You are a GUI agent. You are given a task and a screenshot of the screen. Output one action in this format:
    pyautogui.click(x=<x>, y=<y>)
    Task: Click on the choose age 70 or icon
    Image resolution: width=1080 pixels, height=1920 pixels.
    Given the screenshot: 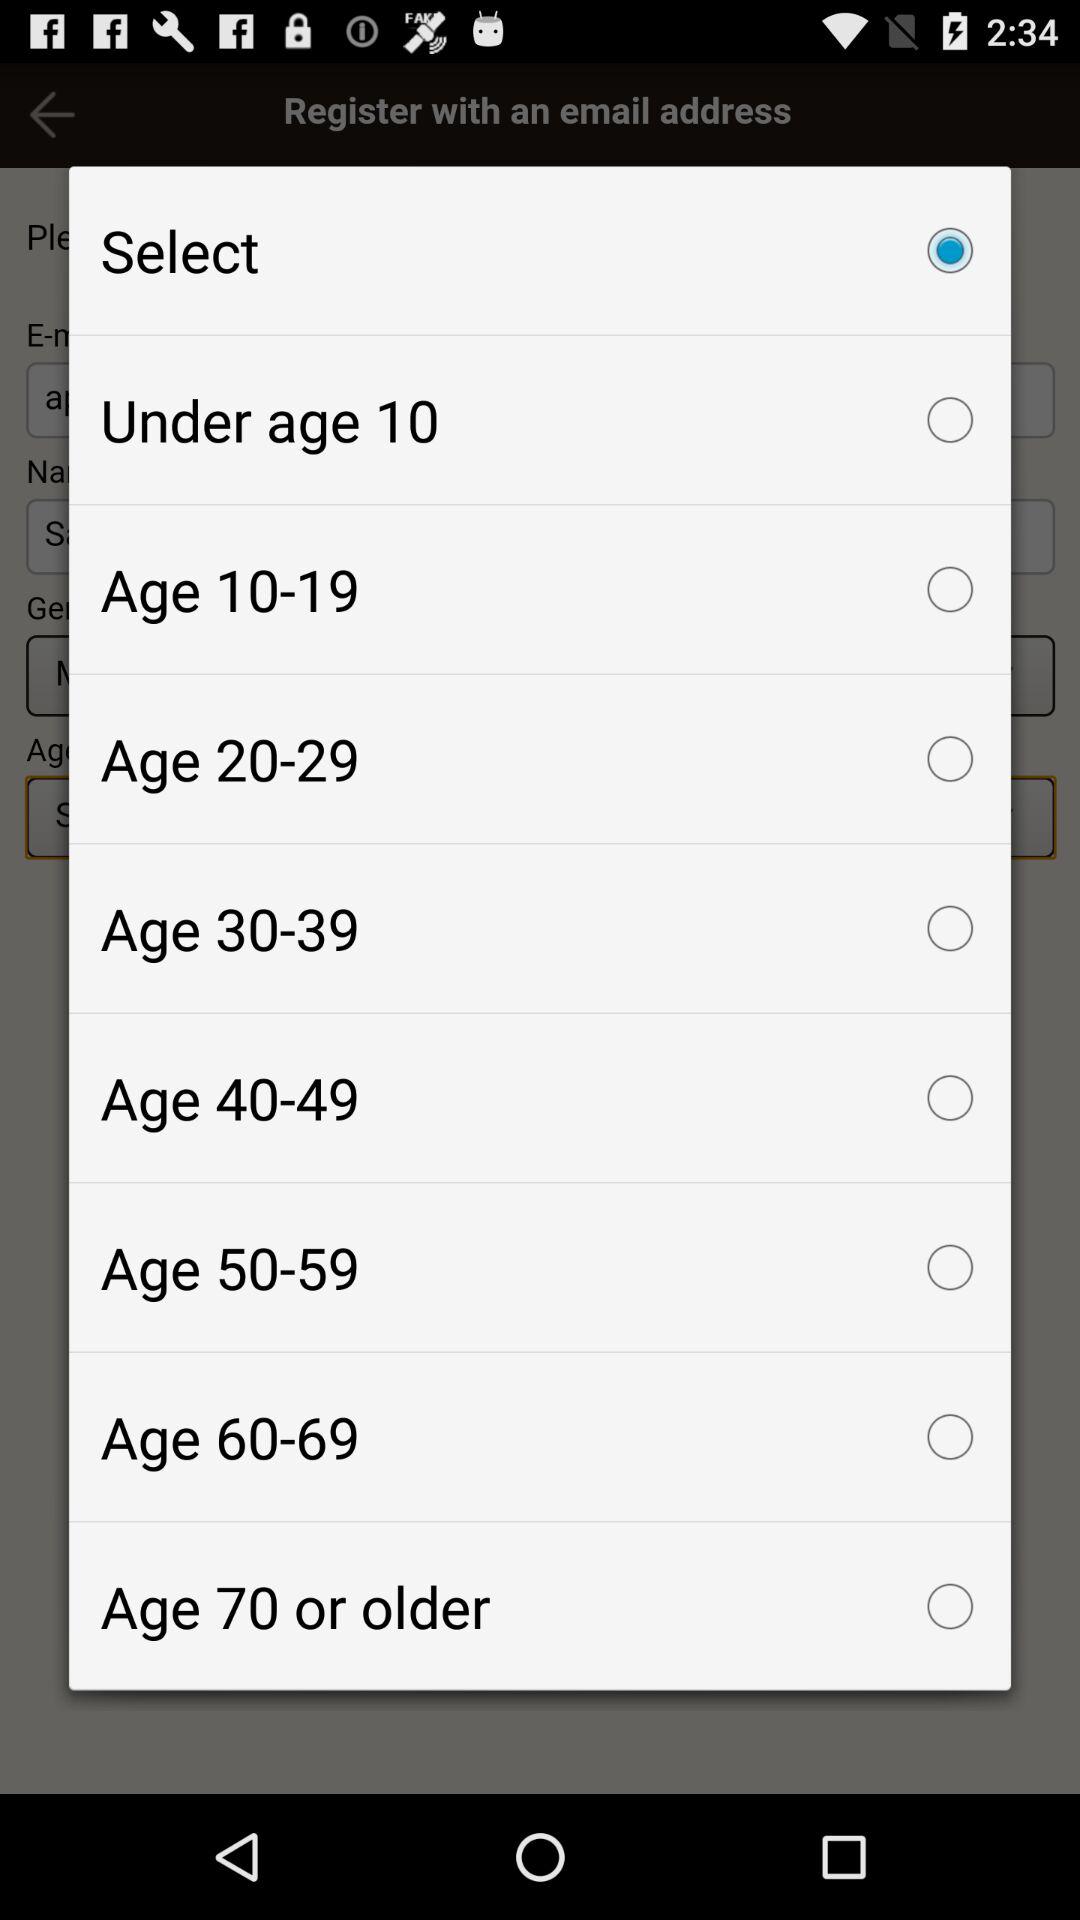 What is the action you would take?
    pyautogui.click(x=540, y=1606)
    